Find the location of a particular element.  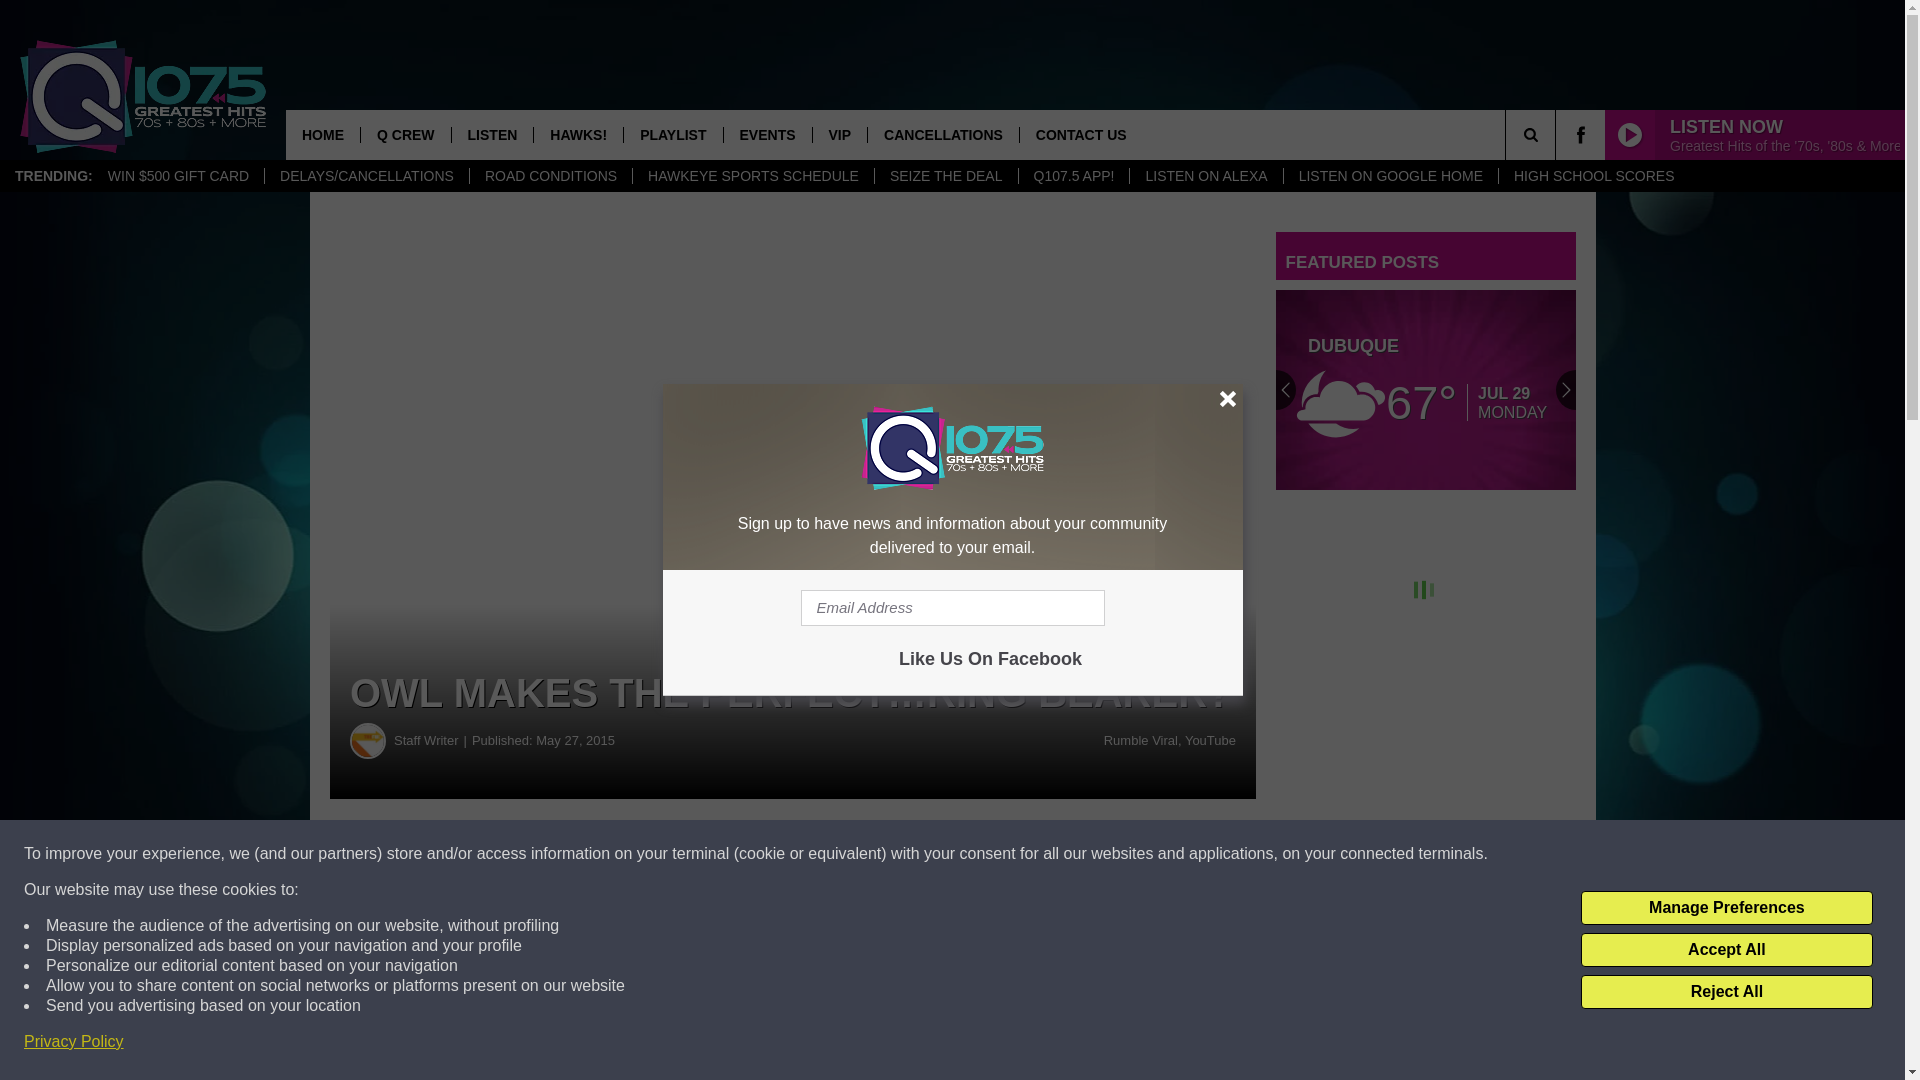

Privacy Policy is located at coordinates (74, 1042).